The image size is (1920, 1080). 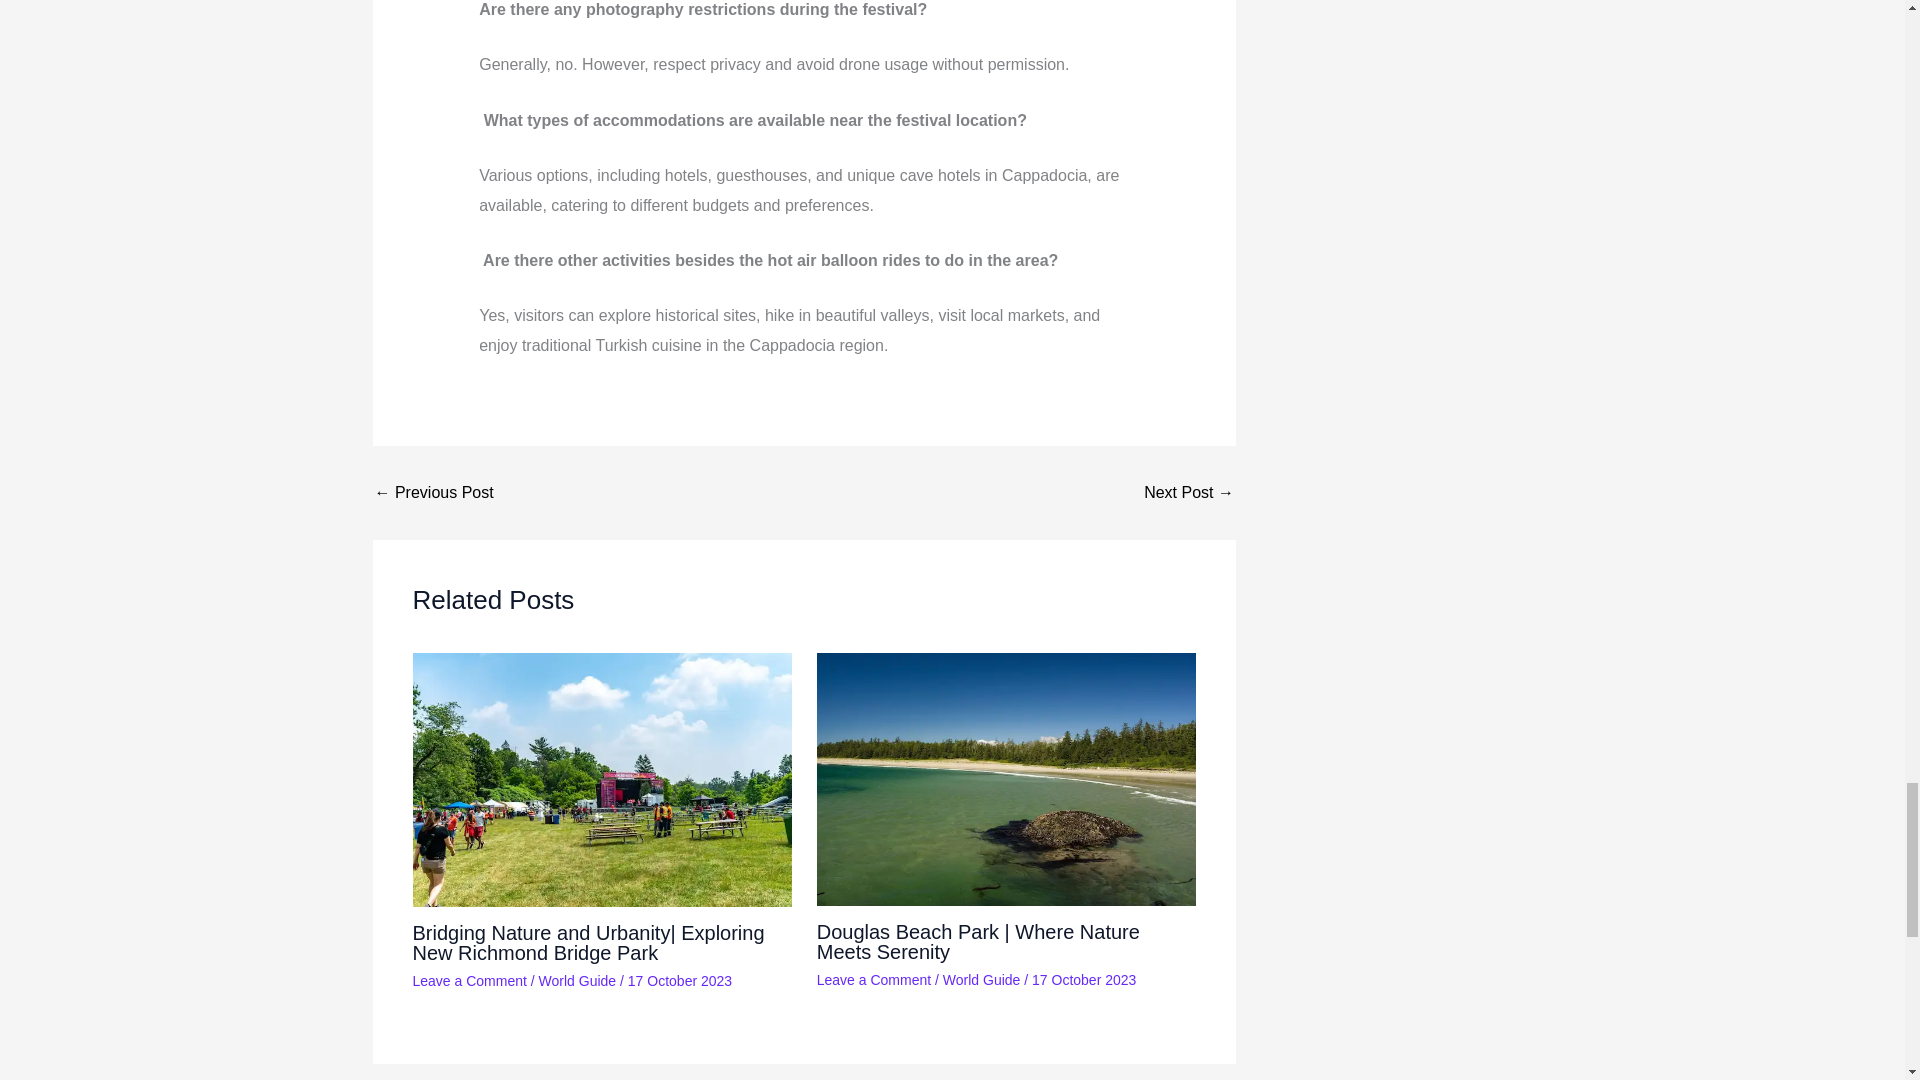 What do you see at coordinates (578, 981) in the screenshot?
I see `World Guide` at bounding box center [578, 981].